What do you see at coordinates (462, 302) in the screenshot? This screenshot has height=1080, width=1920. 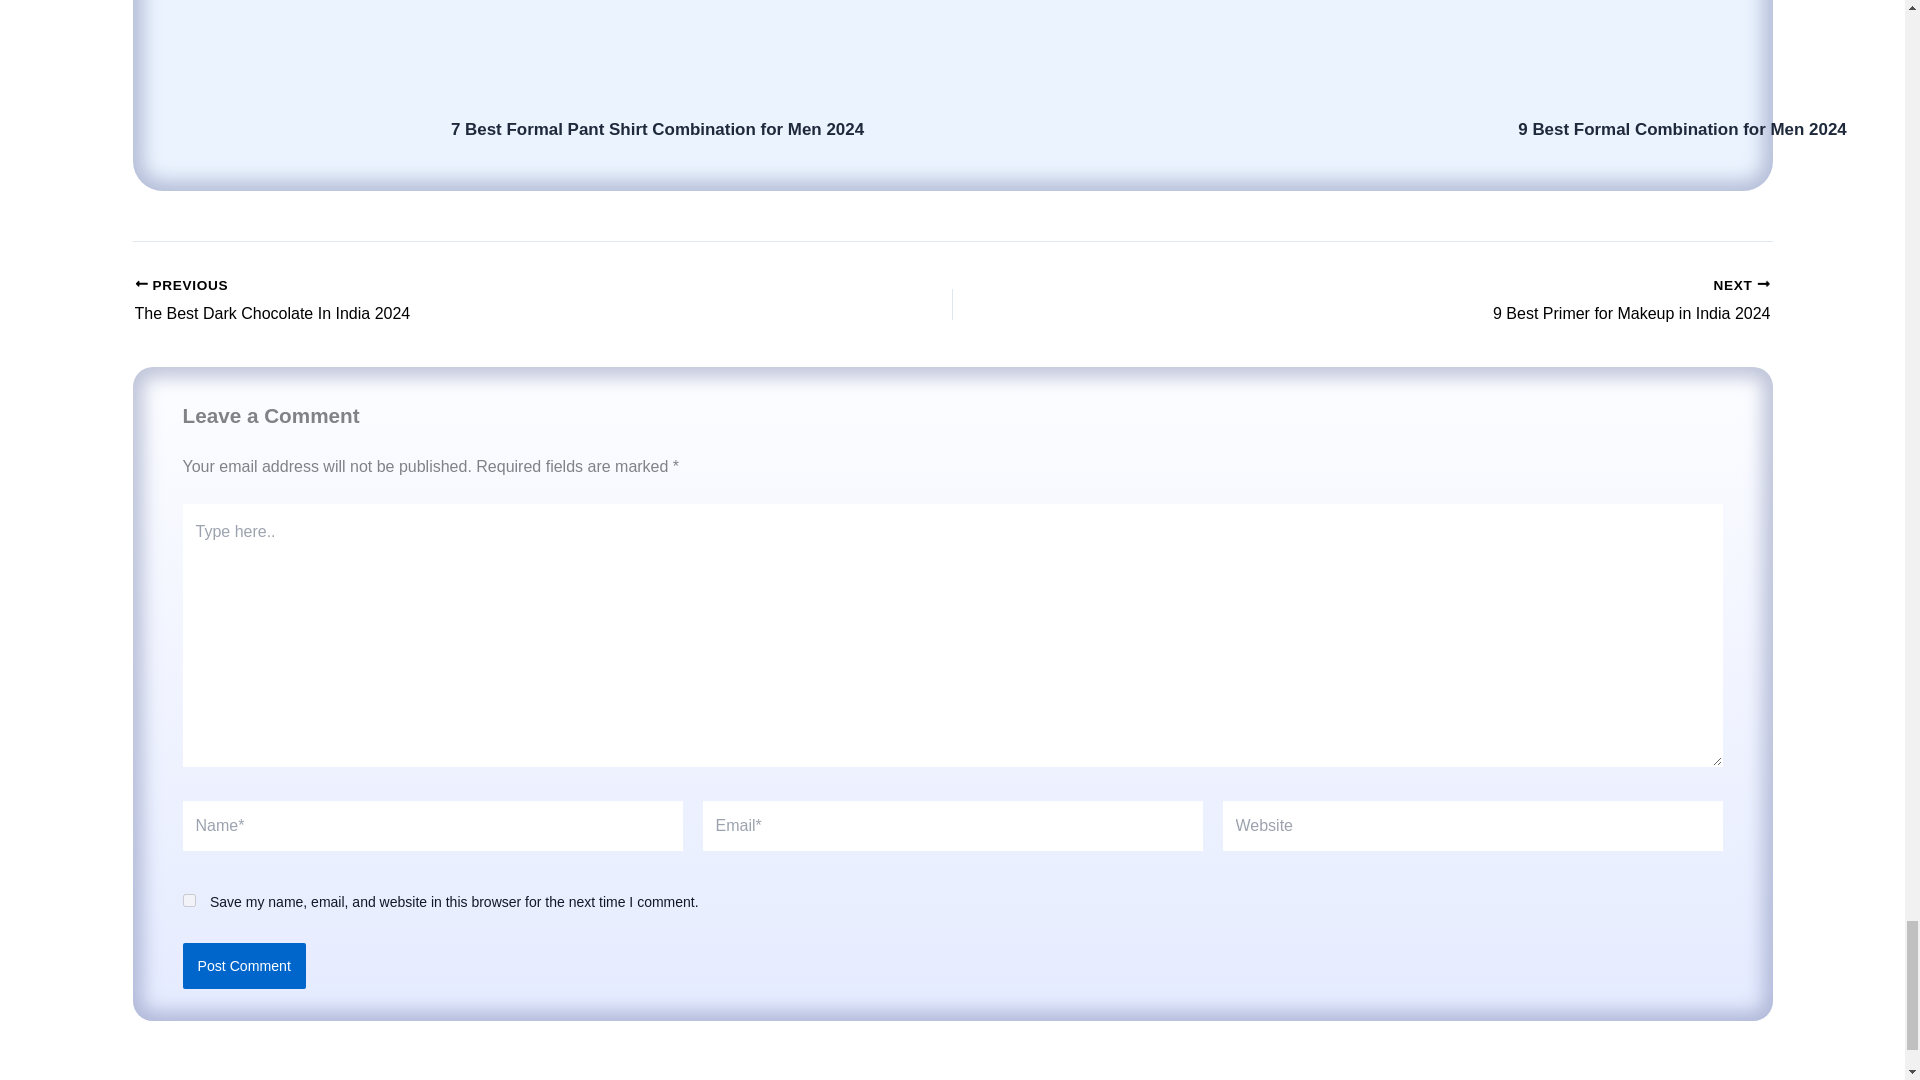 I see `The Best Dark Chocolate In India 2024` at bounding box center [462, 302].